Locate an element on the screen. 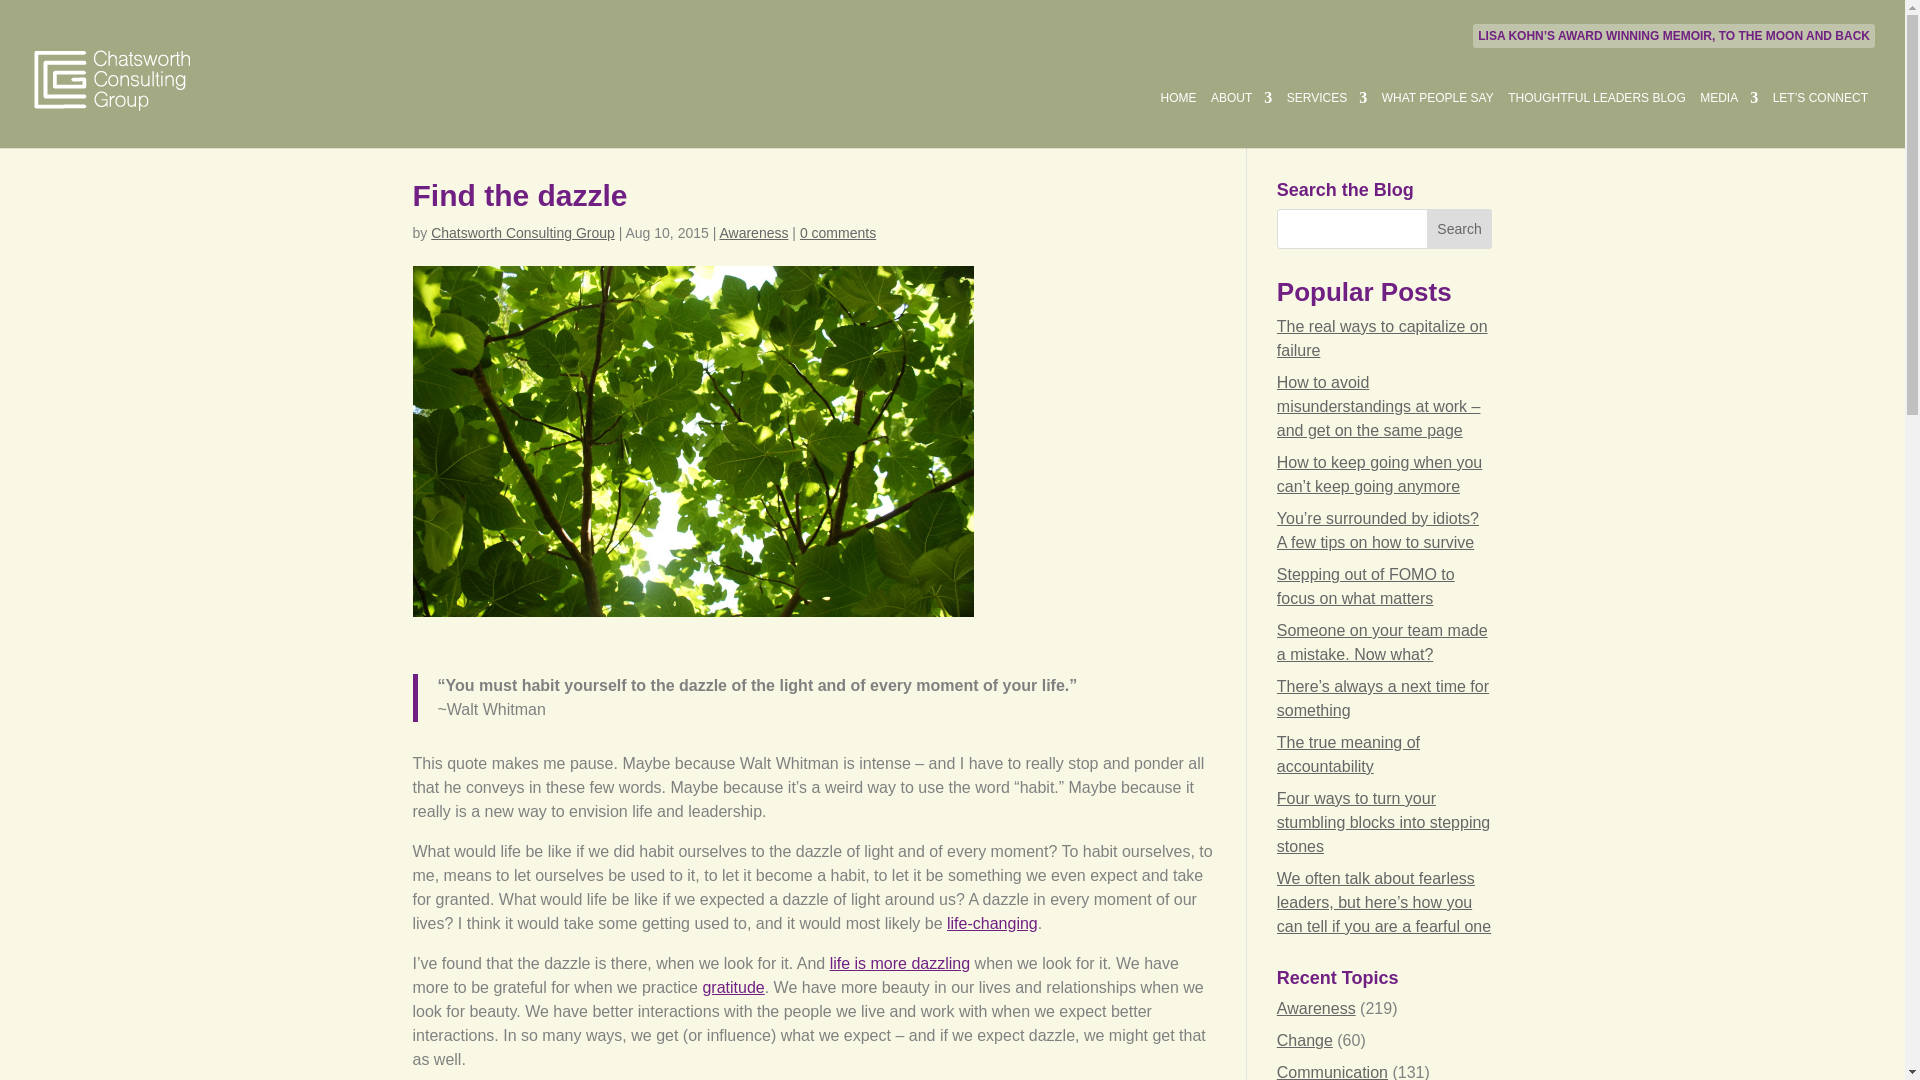 This screenshot has height=1080, width=1920. MEDIA is located at coordinates (1728, 118).